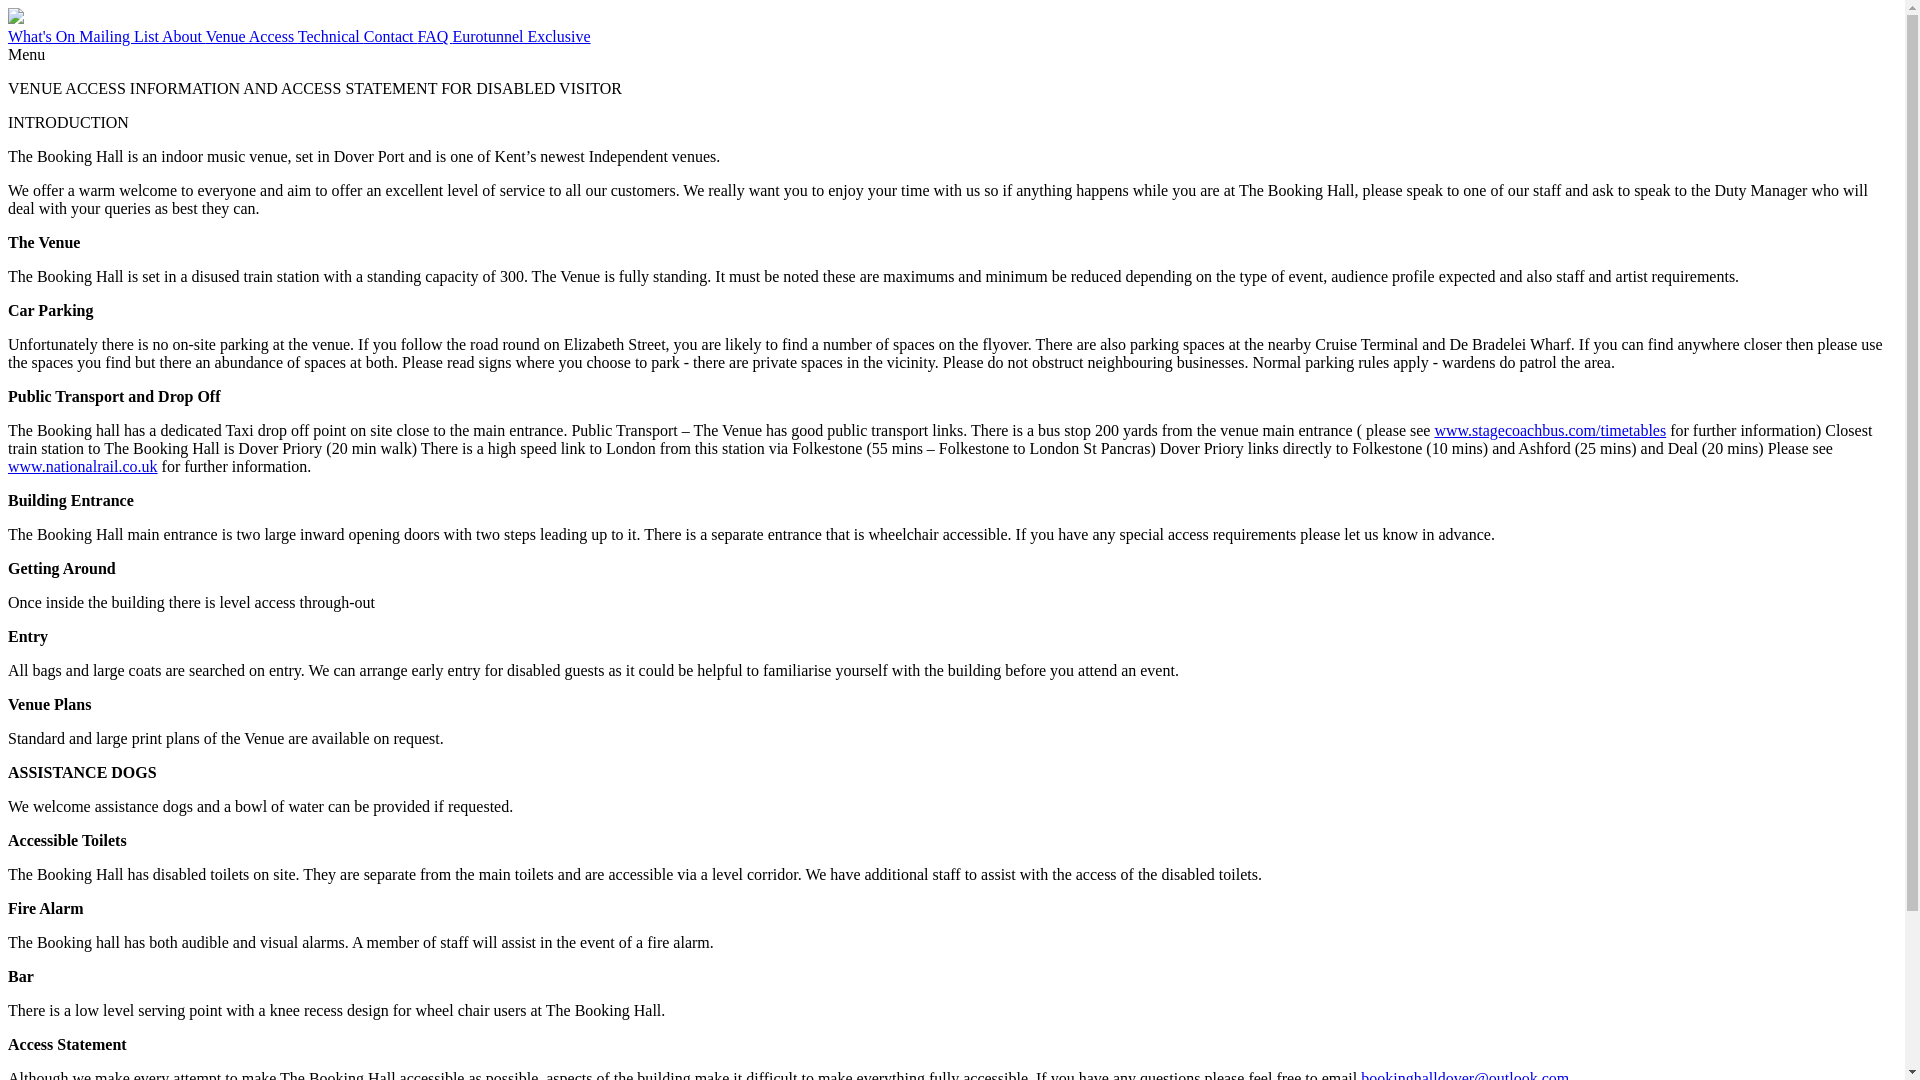 The width and height of the screenshot is (1920, 1080). What do you see at coordinates (520, 36) in the screenshot?
I see `Eurotunnel Exclusive` at bounding box center [520, 36].